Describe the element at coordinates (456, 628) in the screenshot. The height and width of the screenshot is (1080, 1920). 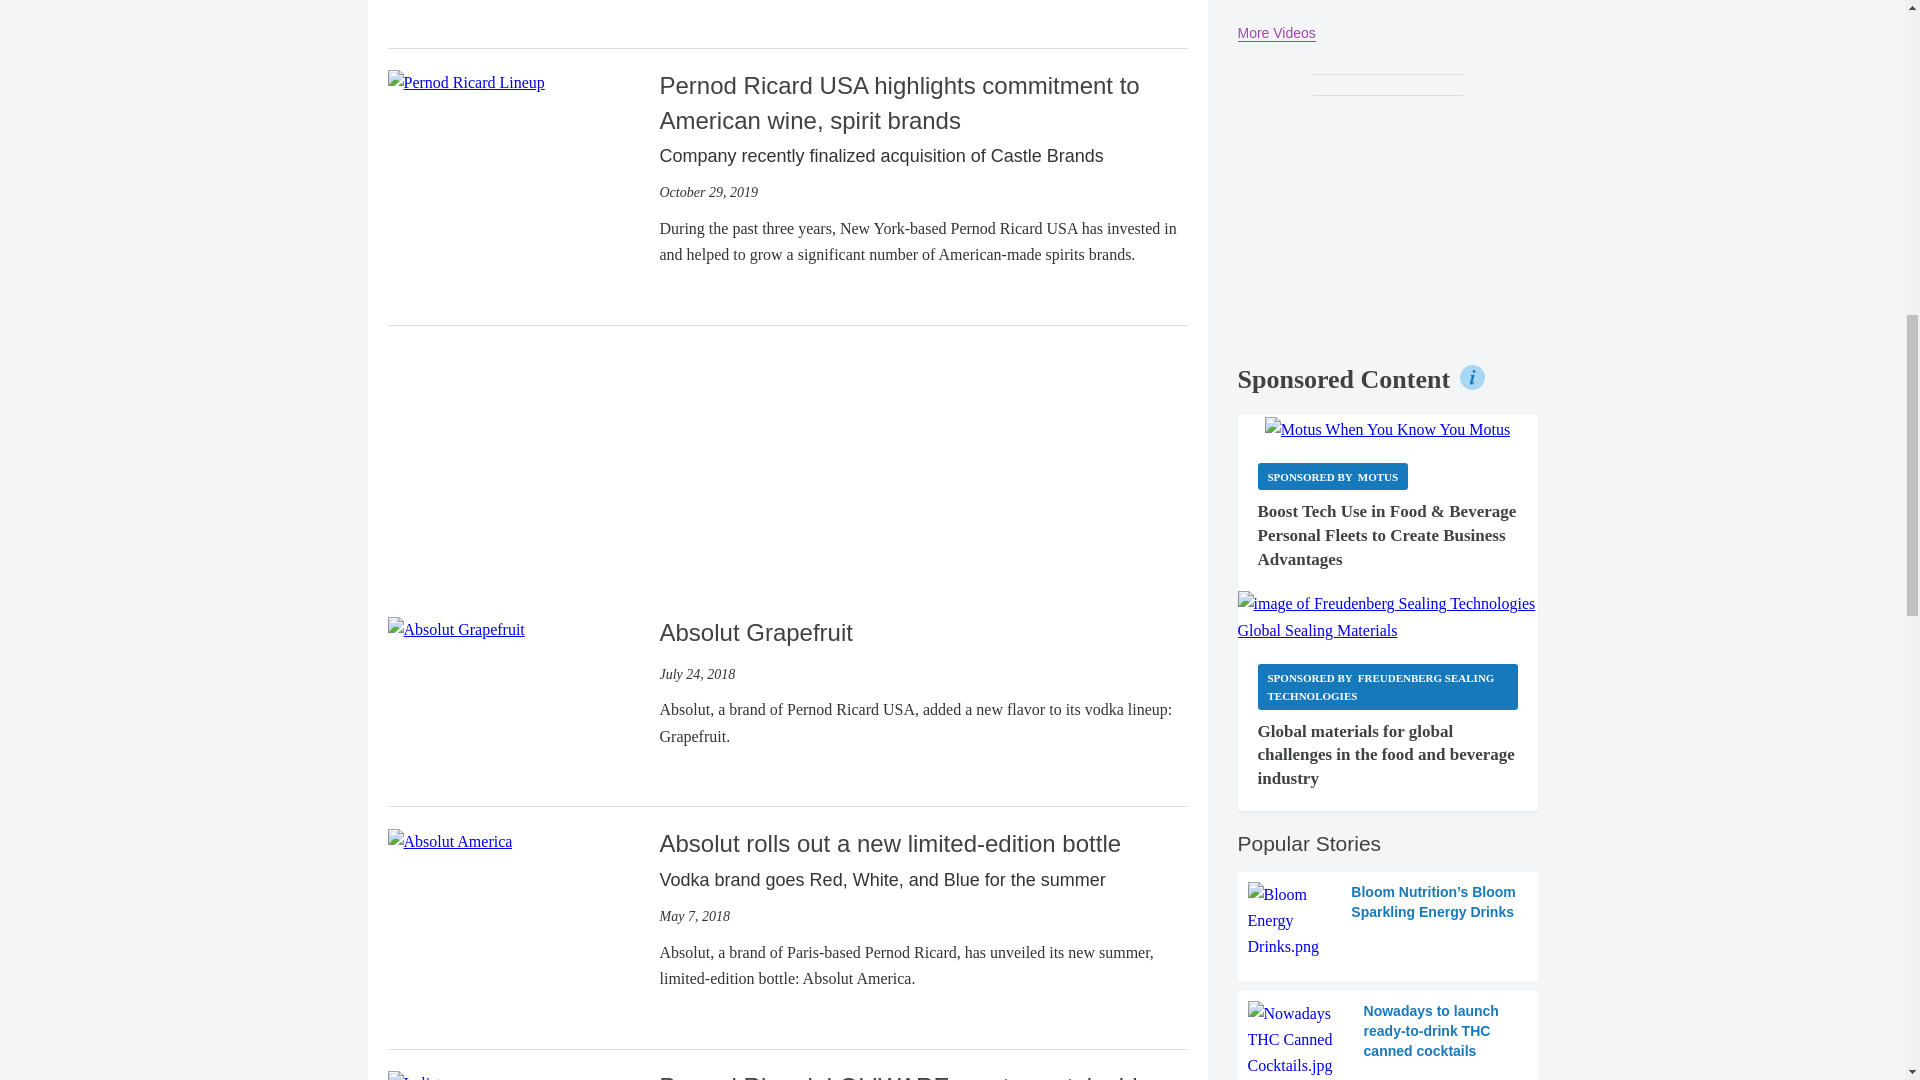
I see `Absolut Grapefruit` at that location.